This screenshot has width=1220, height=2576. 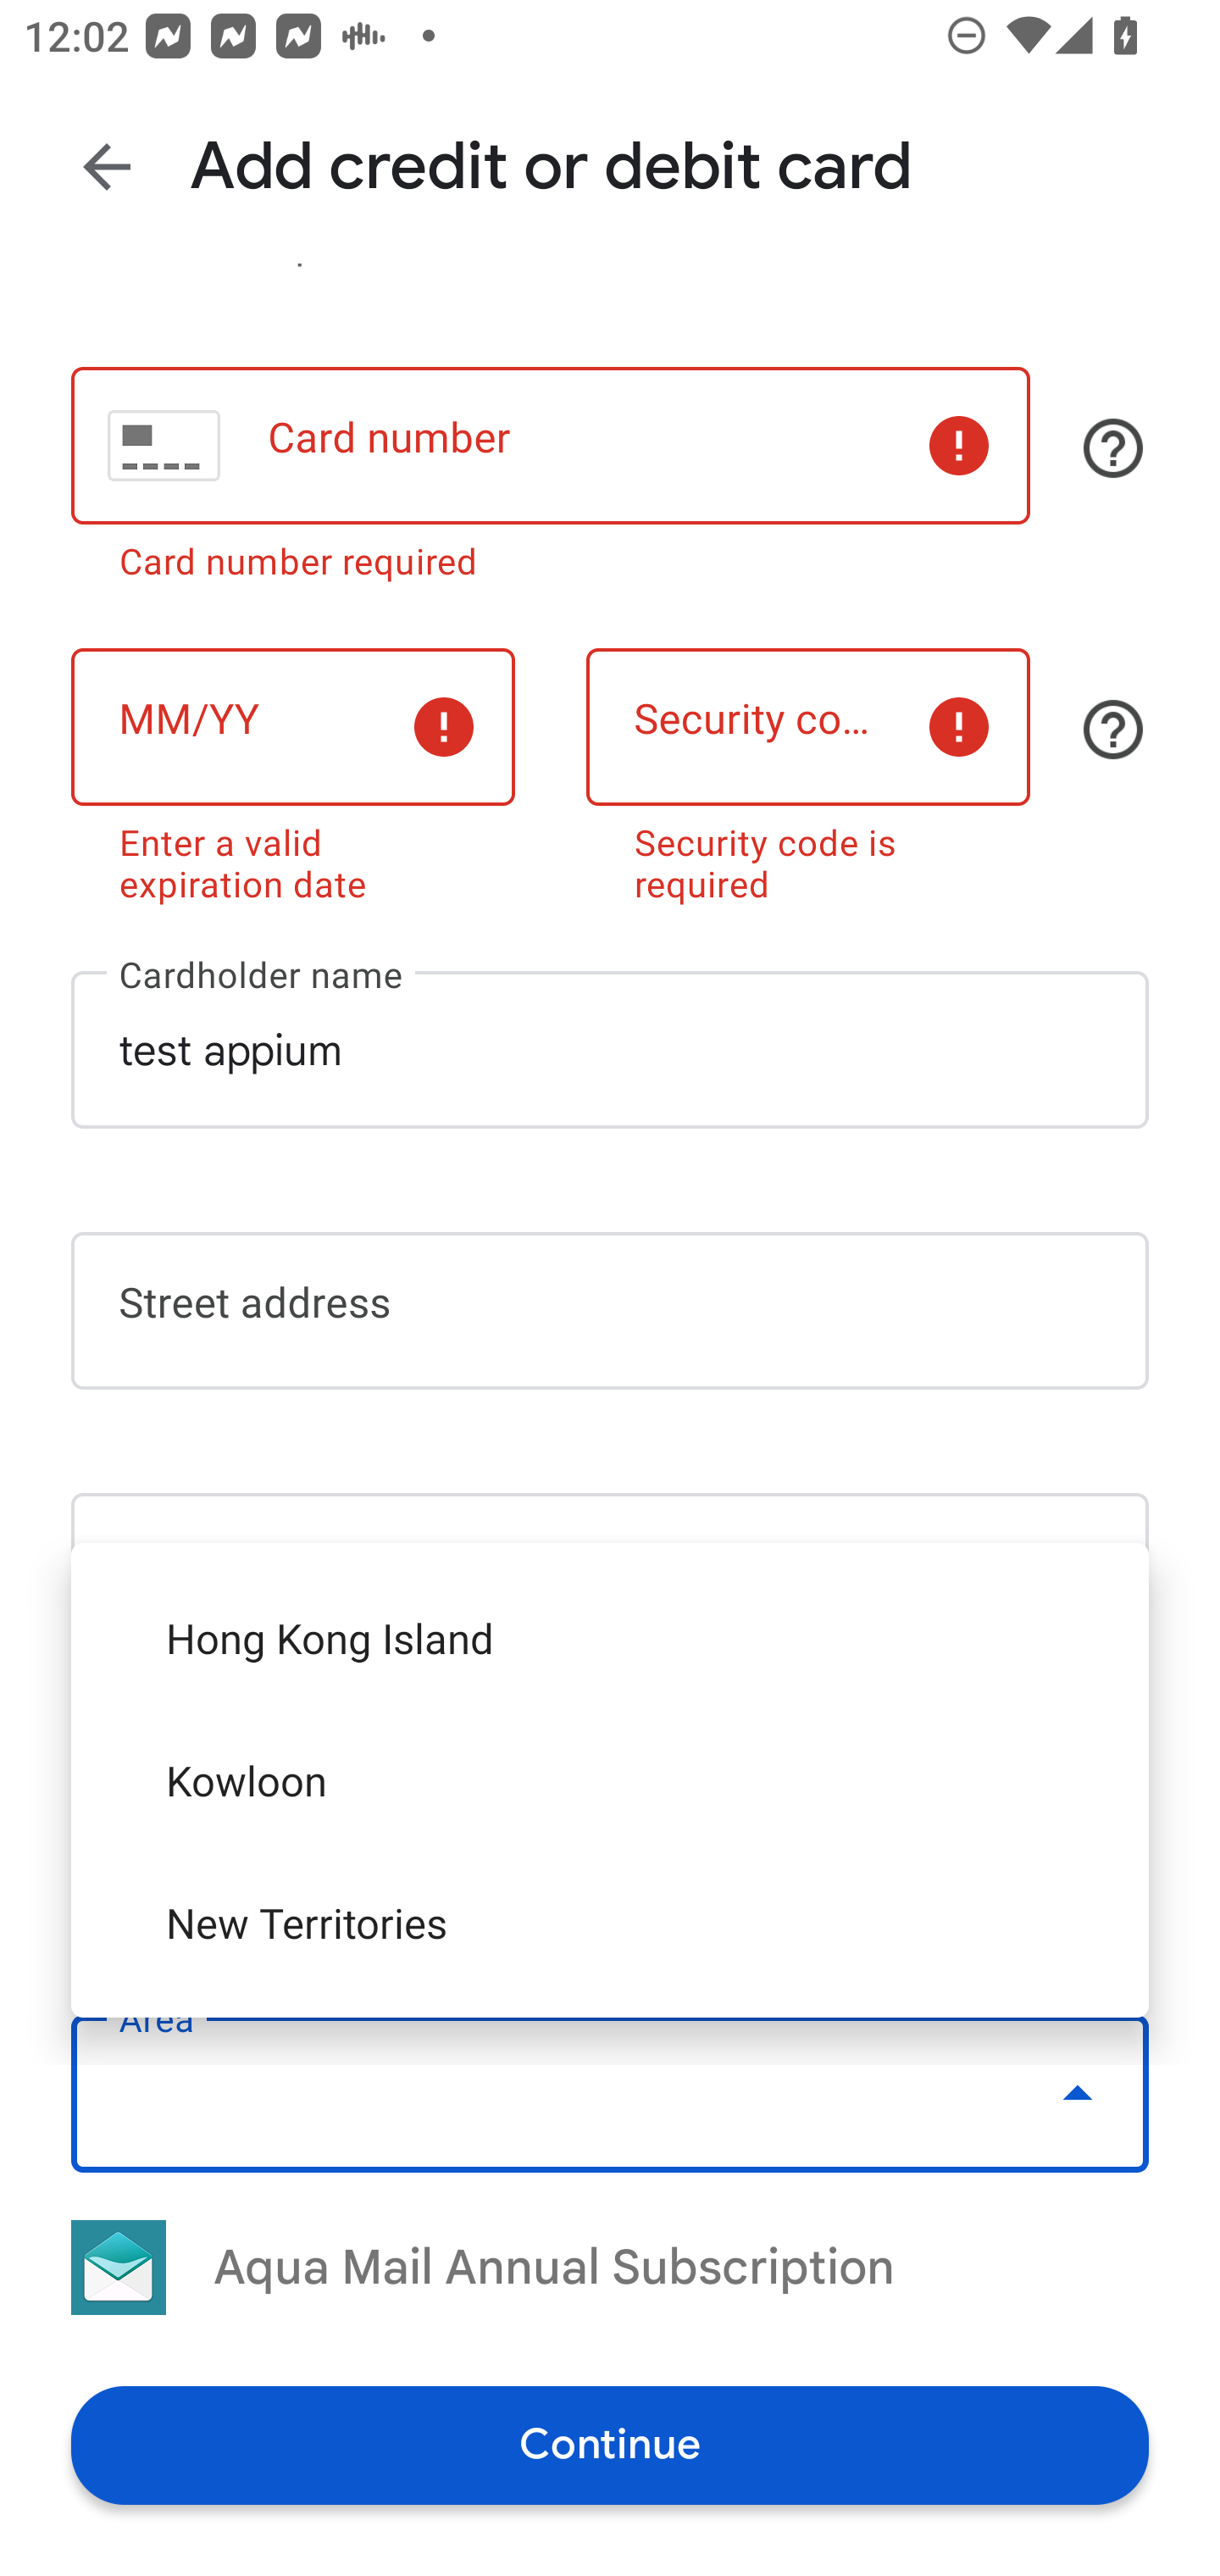 What do you see at coordinates (610, 1573) in the screenshot?
I see `Apt, suite, etc. (optional)` at bounding box center [610, 1573].